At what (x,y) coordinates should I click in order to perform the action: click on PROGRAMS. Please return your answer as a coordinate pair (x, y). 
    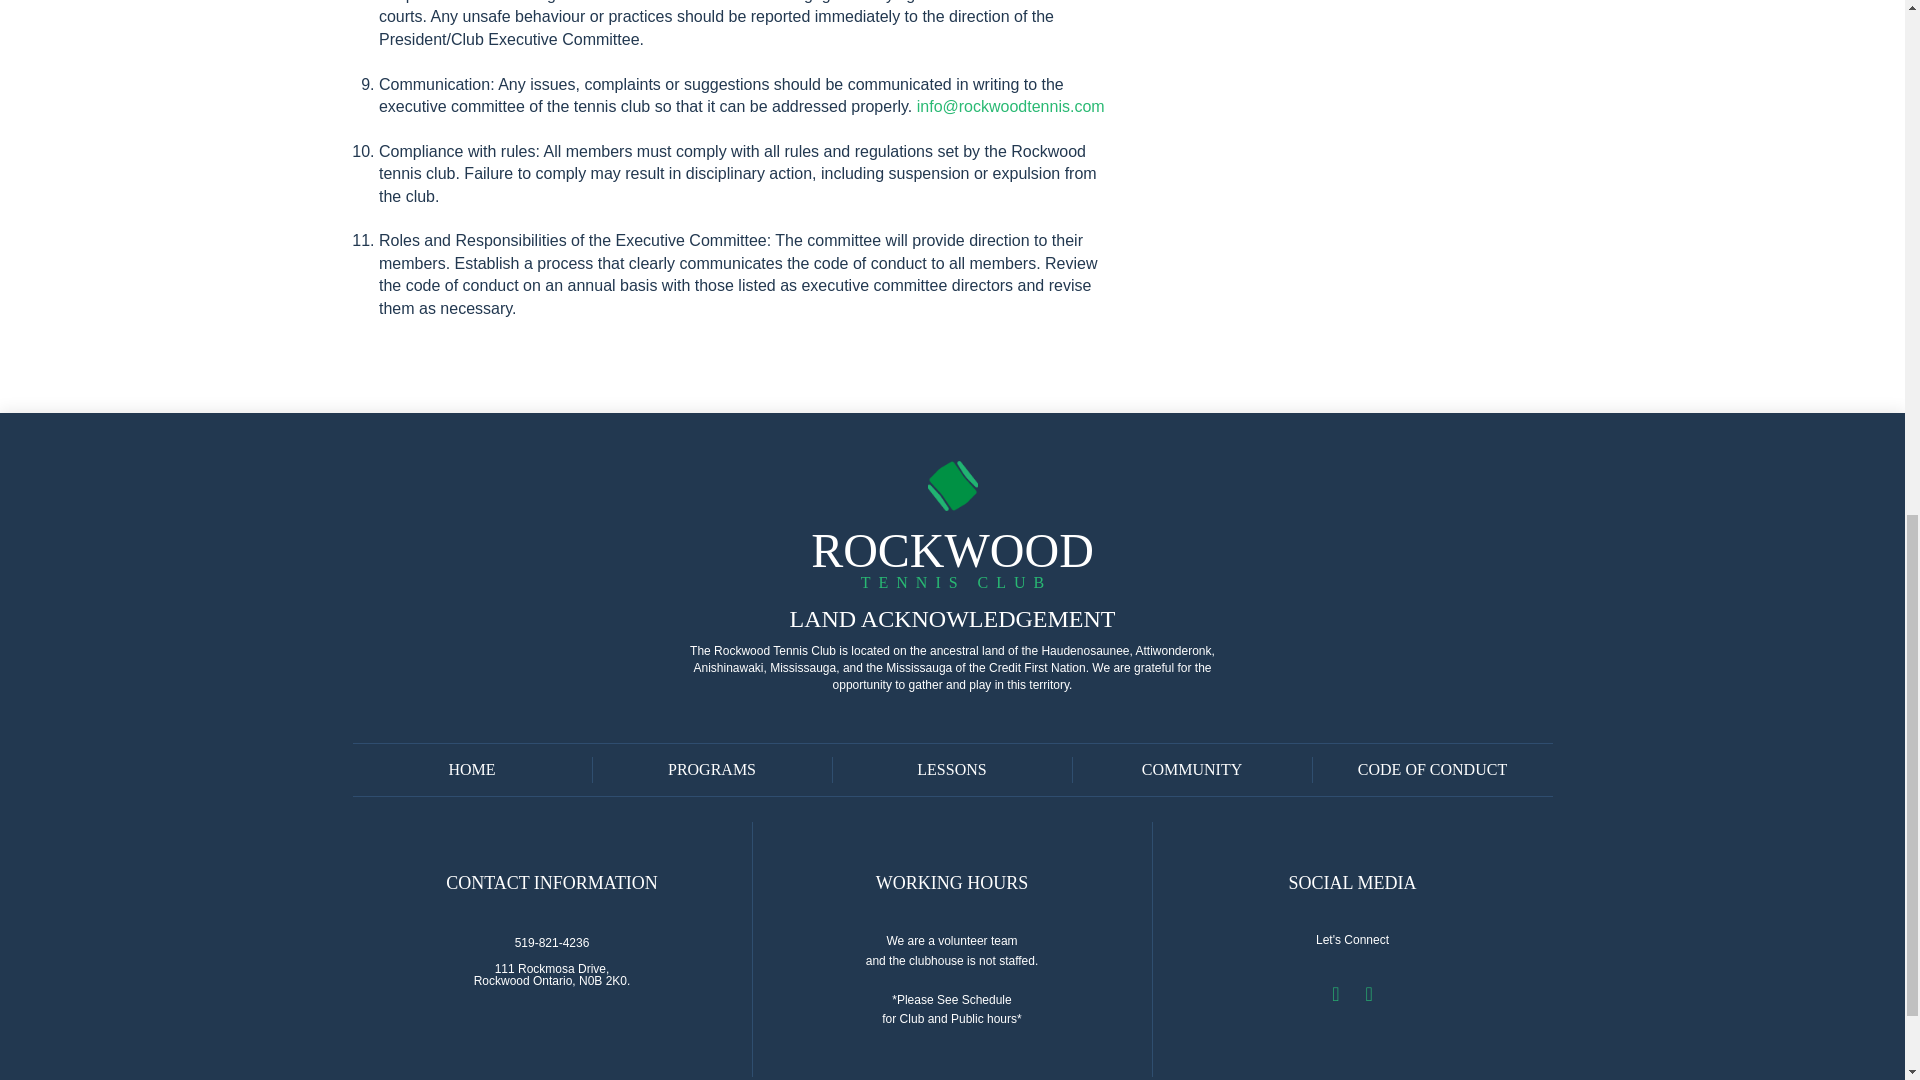
    Looking at the image, I should click on (1191, 770).